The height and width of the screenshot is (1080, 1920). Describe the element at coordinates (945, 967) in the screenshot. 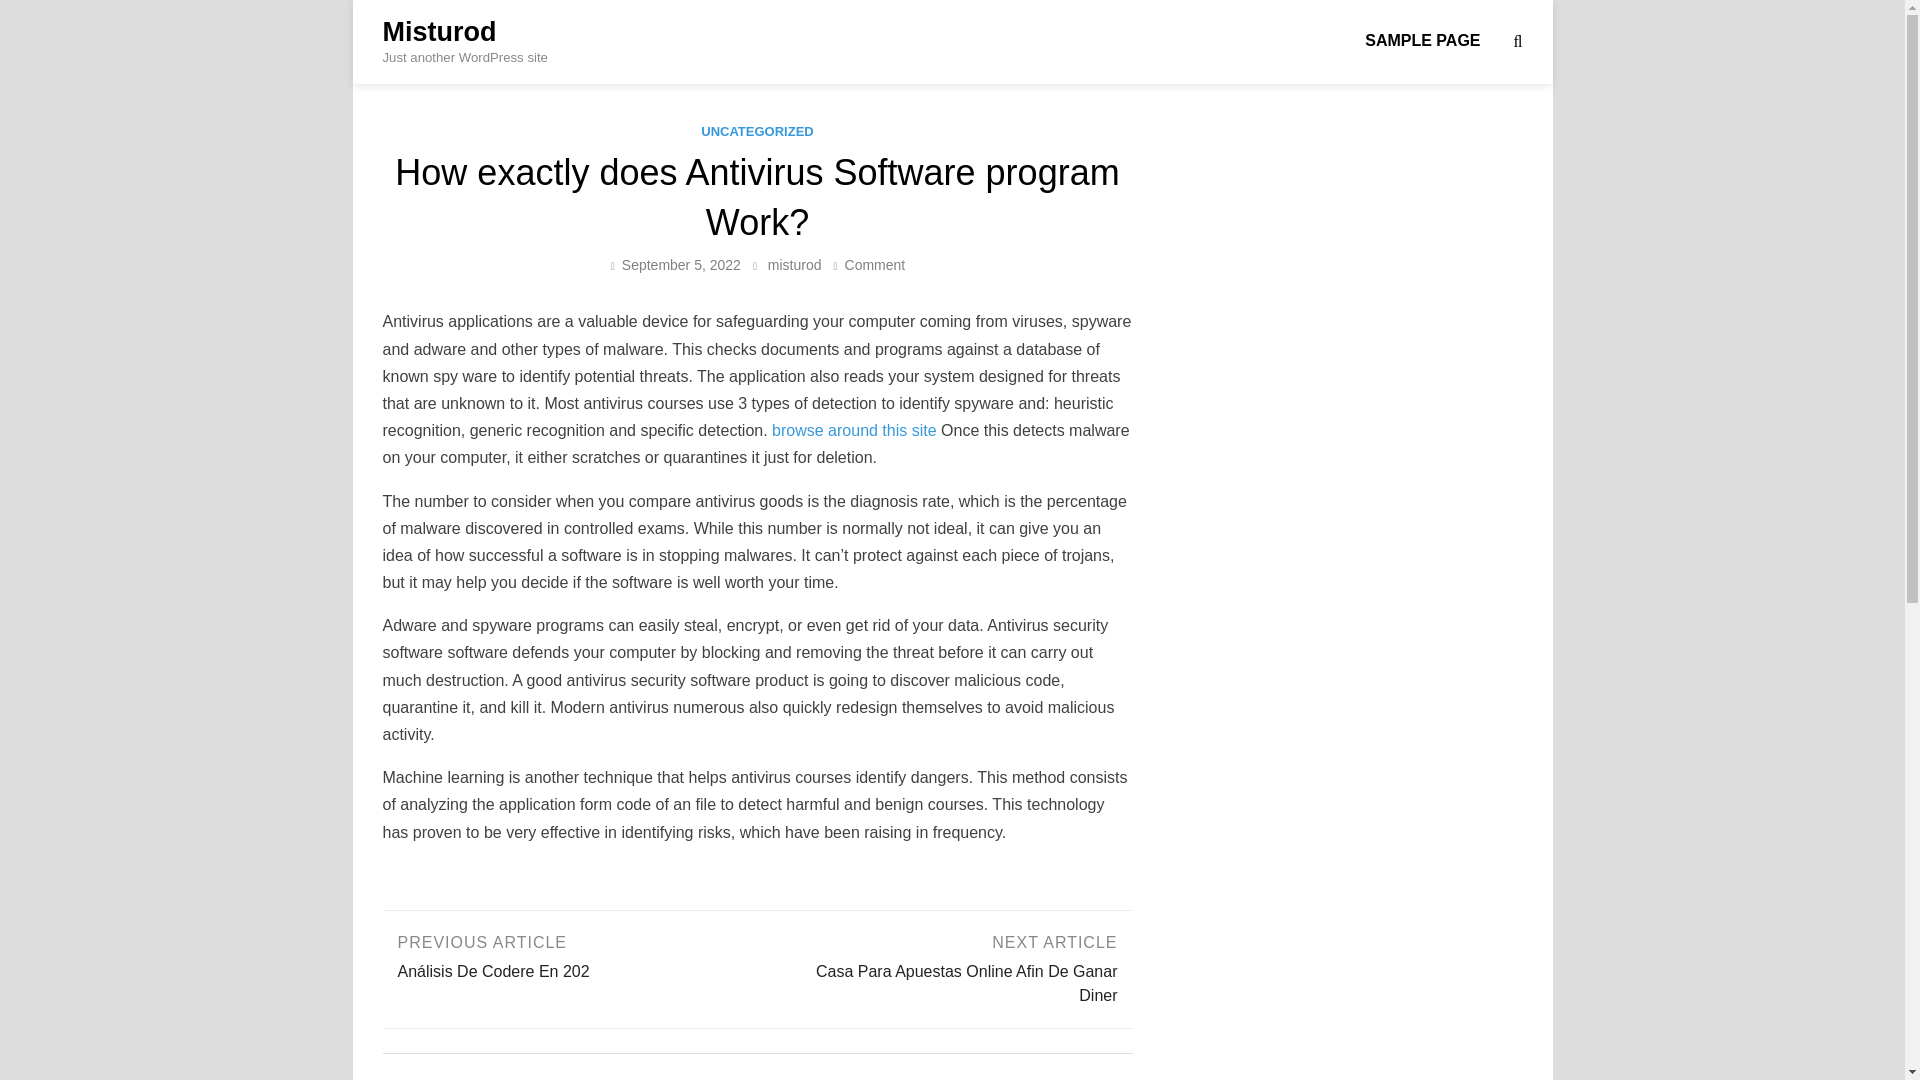

I see `misturod` at that location.